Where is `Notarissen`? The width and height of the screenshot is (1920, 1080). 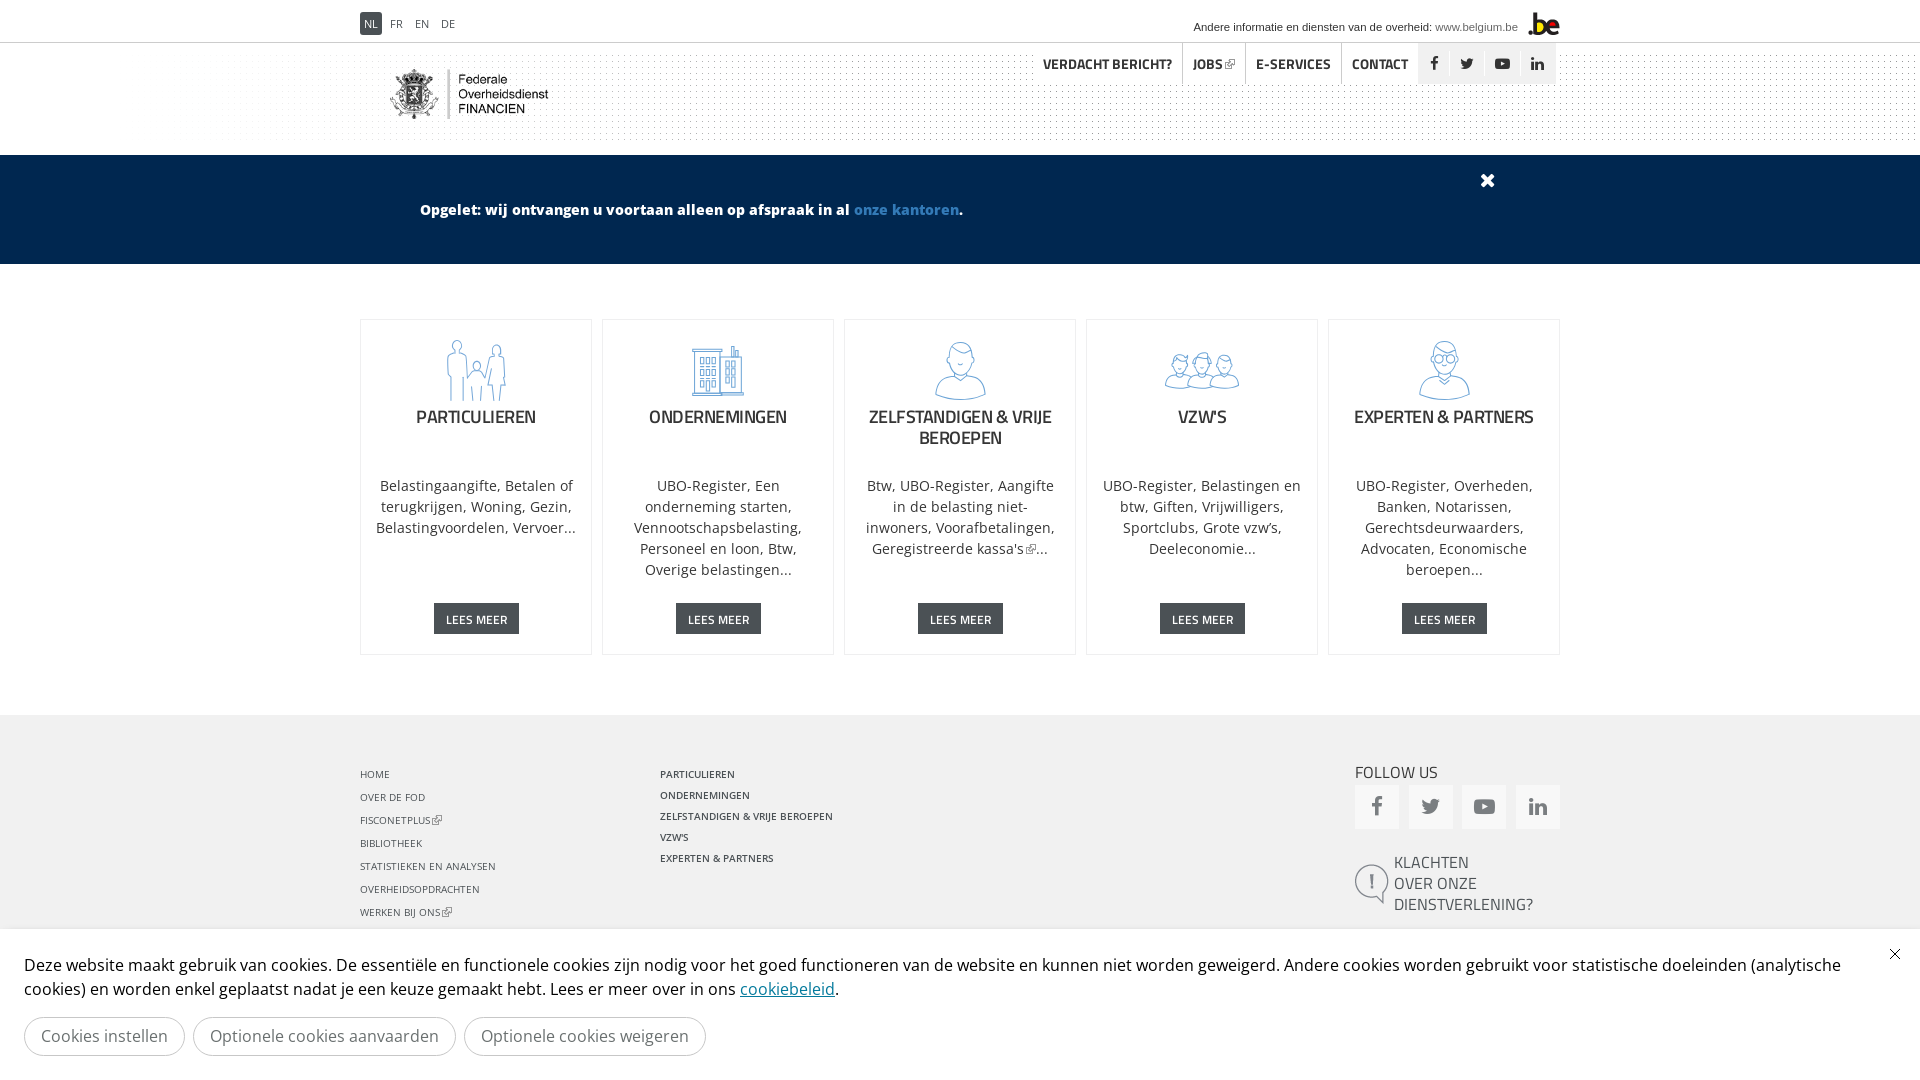
Notarissen is located at coordinates (1470, 506).